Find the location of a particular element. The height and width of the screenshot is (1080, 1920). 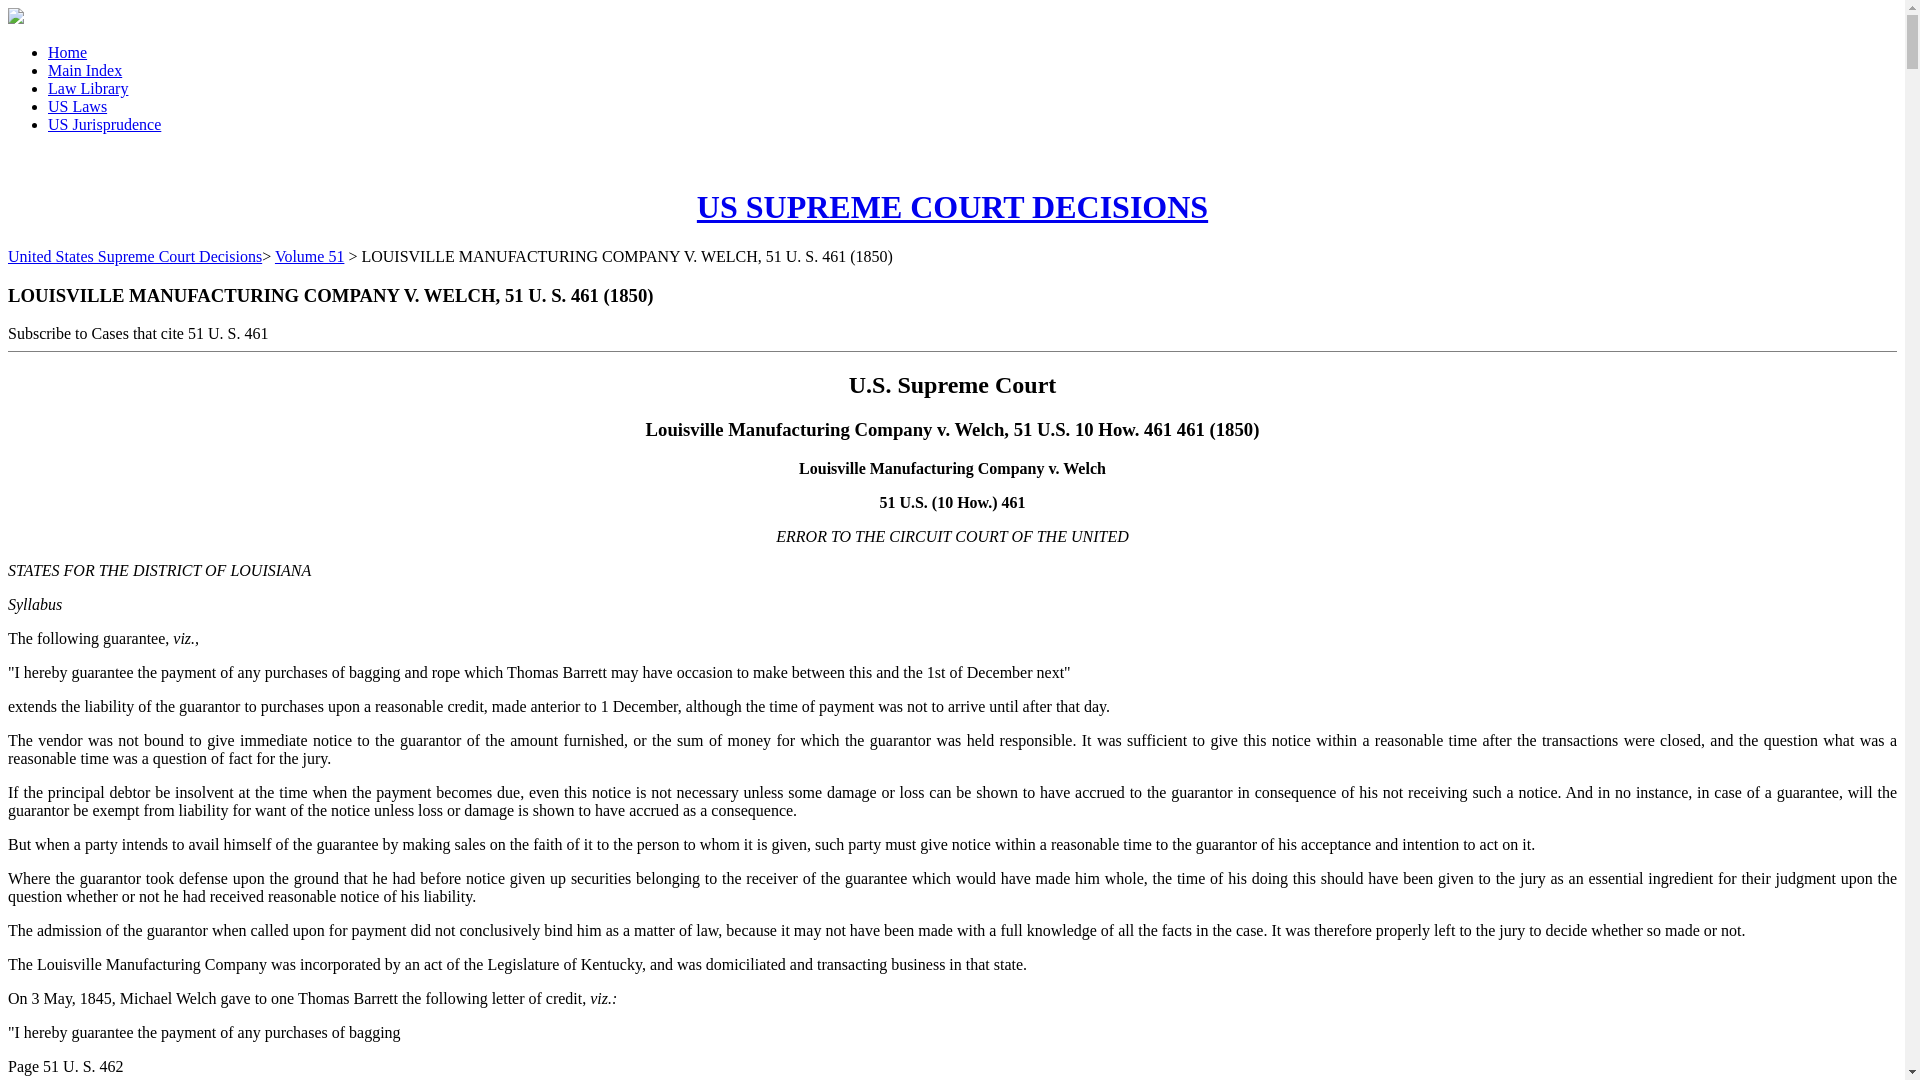

Volume 51 is located at coordinates (308, 256).